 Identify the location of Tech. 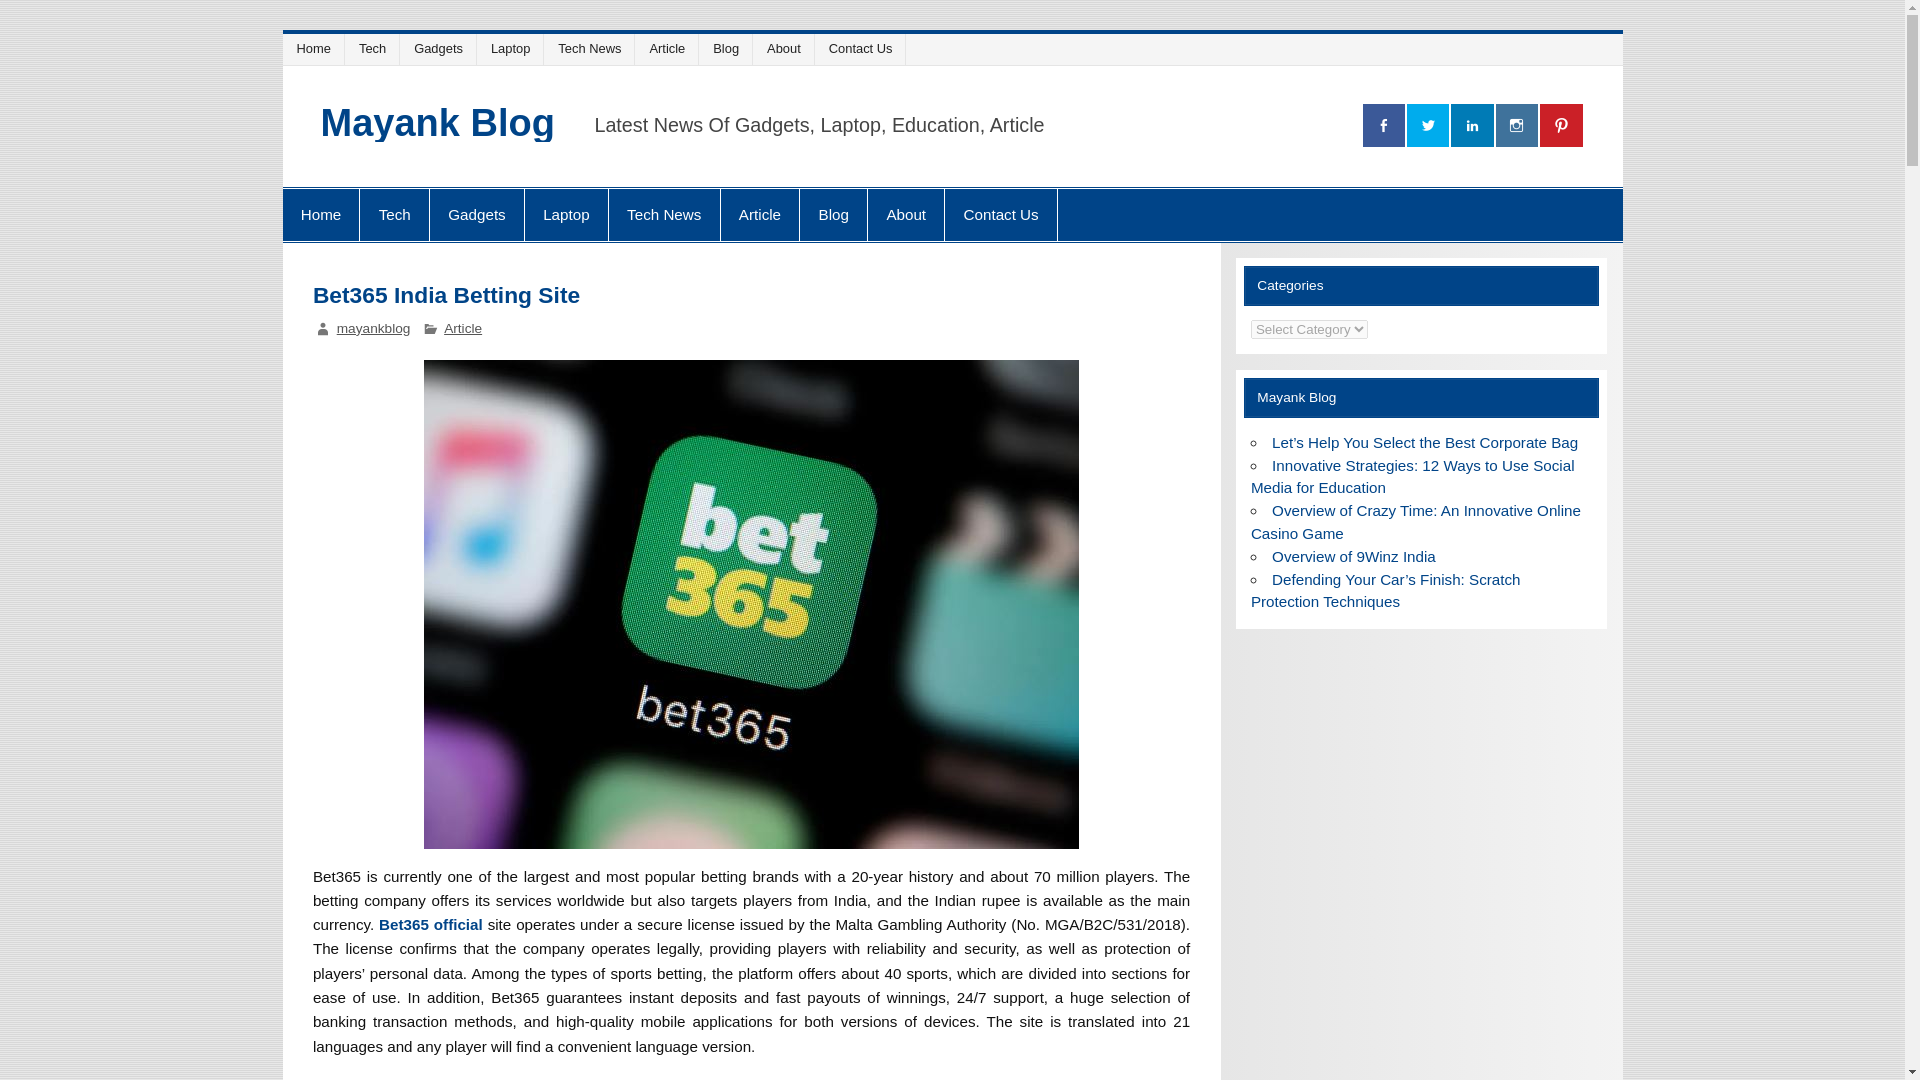
(394, 214).